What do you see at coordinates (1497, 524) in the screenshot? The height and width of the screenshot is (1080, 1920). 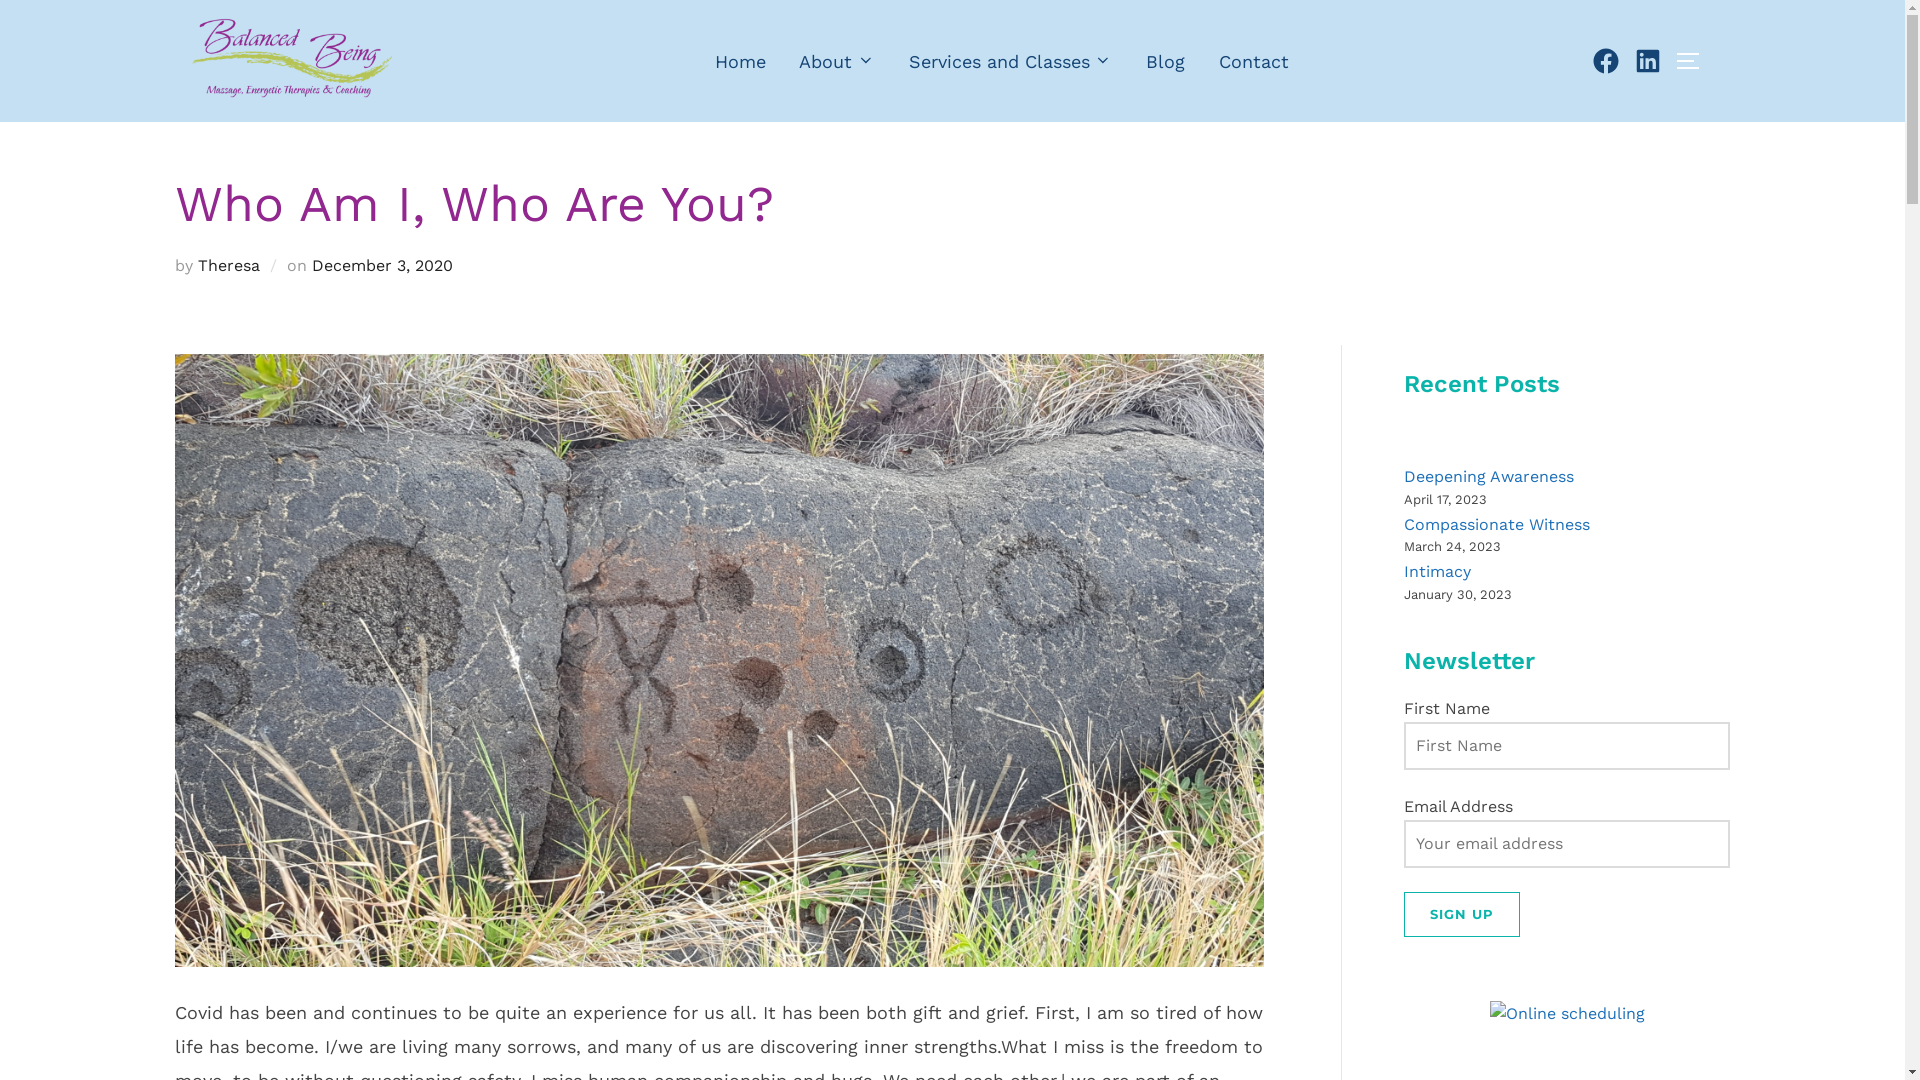 I see `Compassionate Witness` at bounding box center [1497, 524].